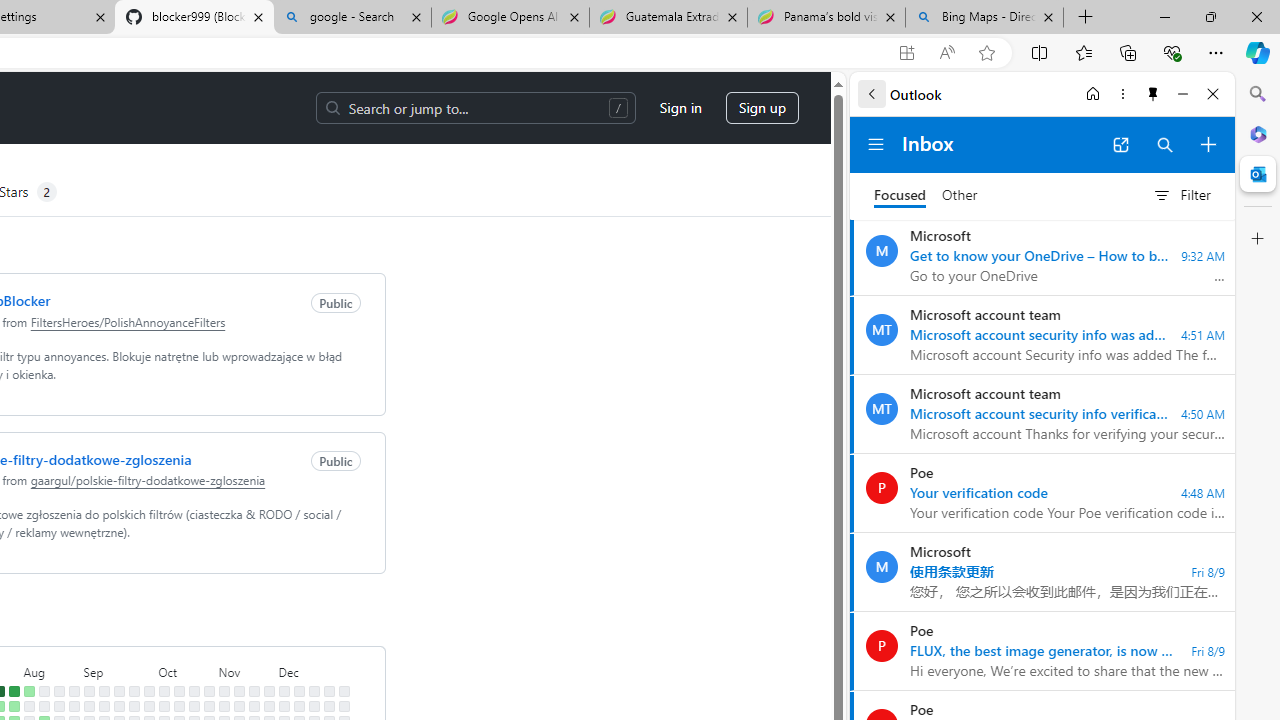 This screenshot has height=720, width=1280. I want to click on No contributions on December 15th., so click(314, 691).